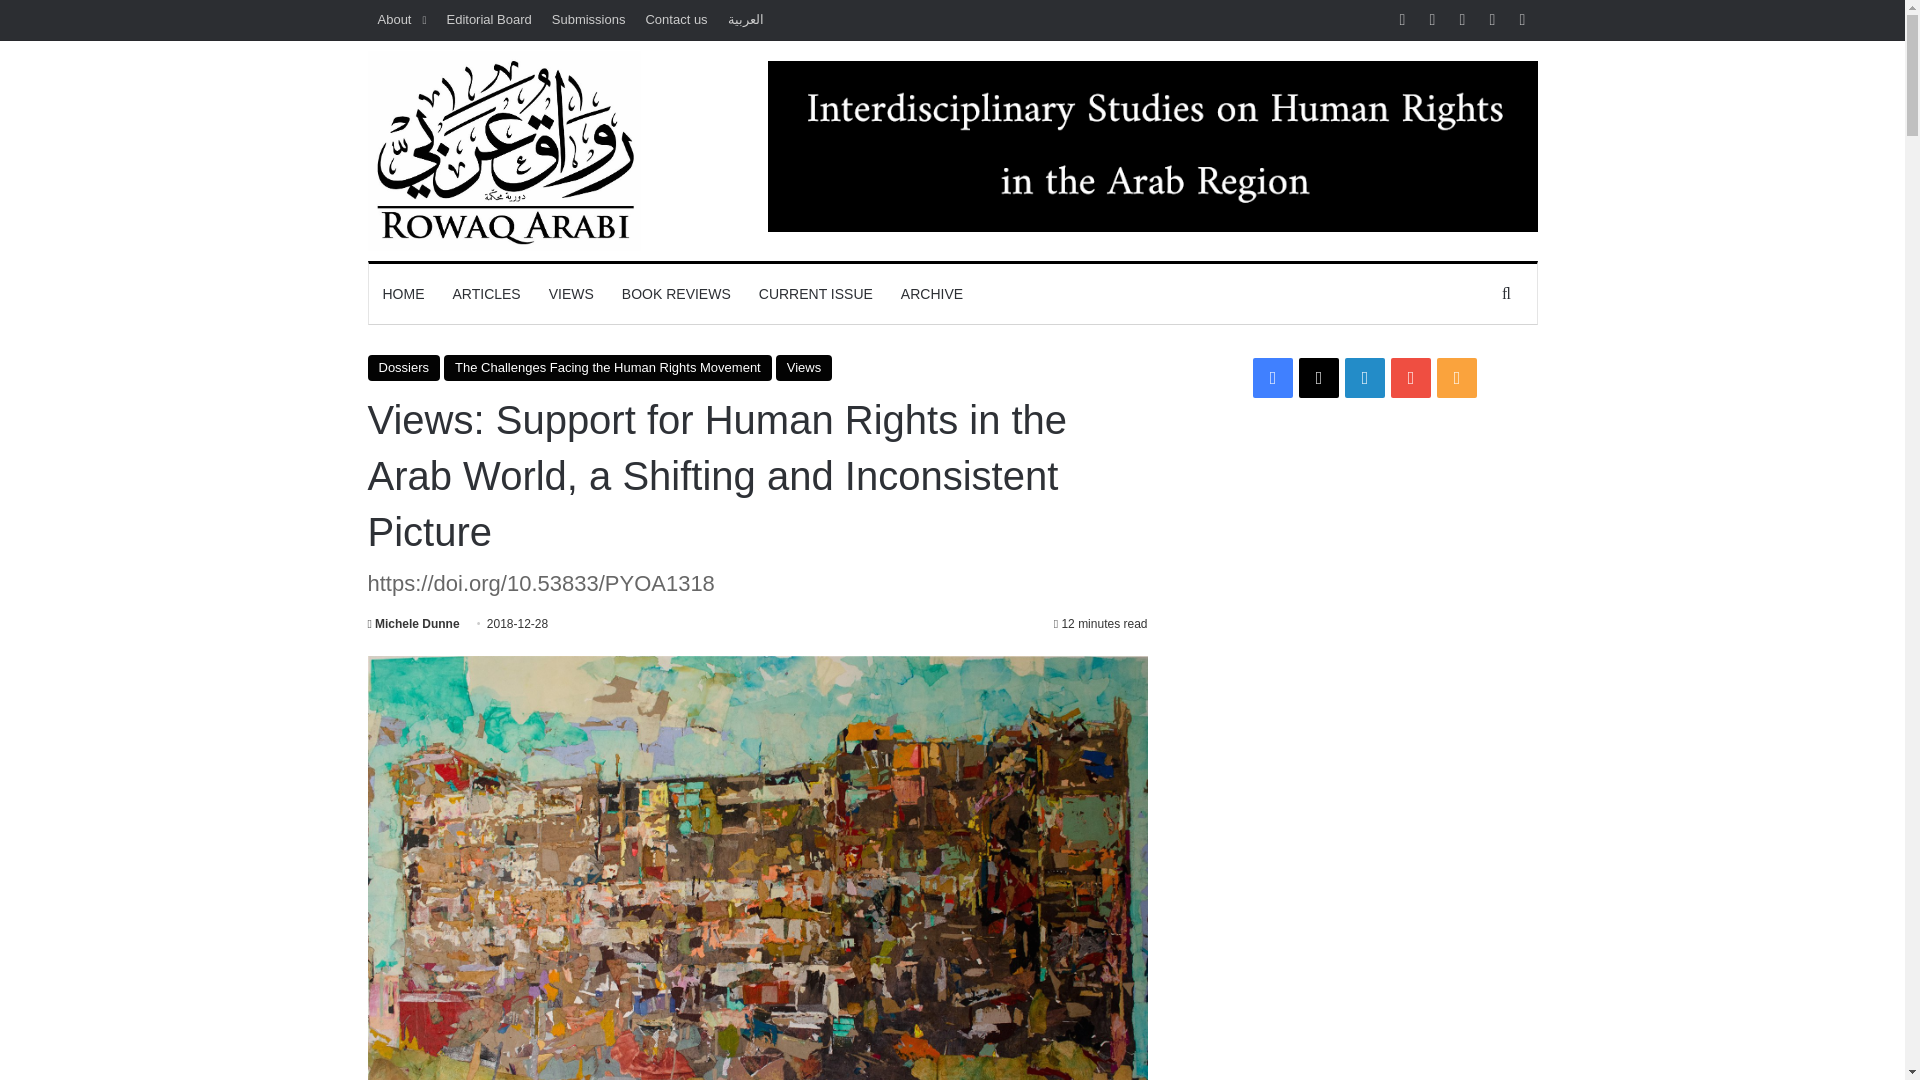 Image resolution: width=1920 pixels, height=1080 pixels. I want to click on Views, so click(803, 368).